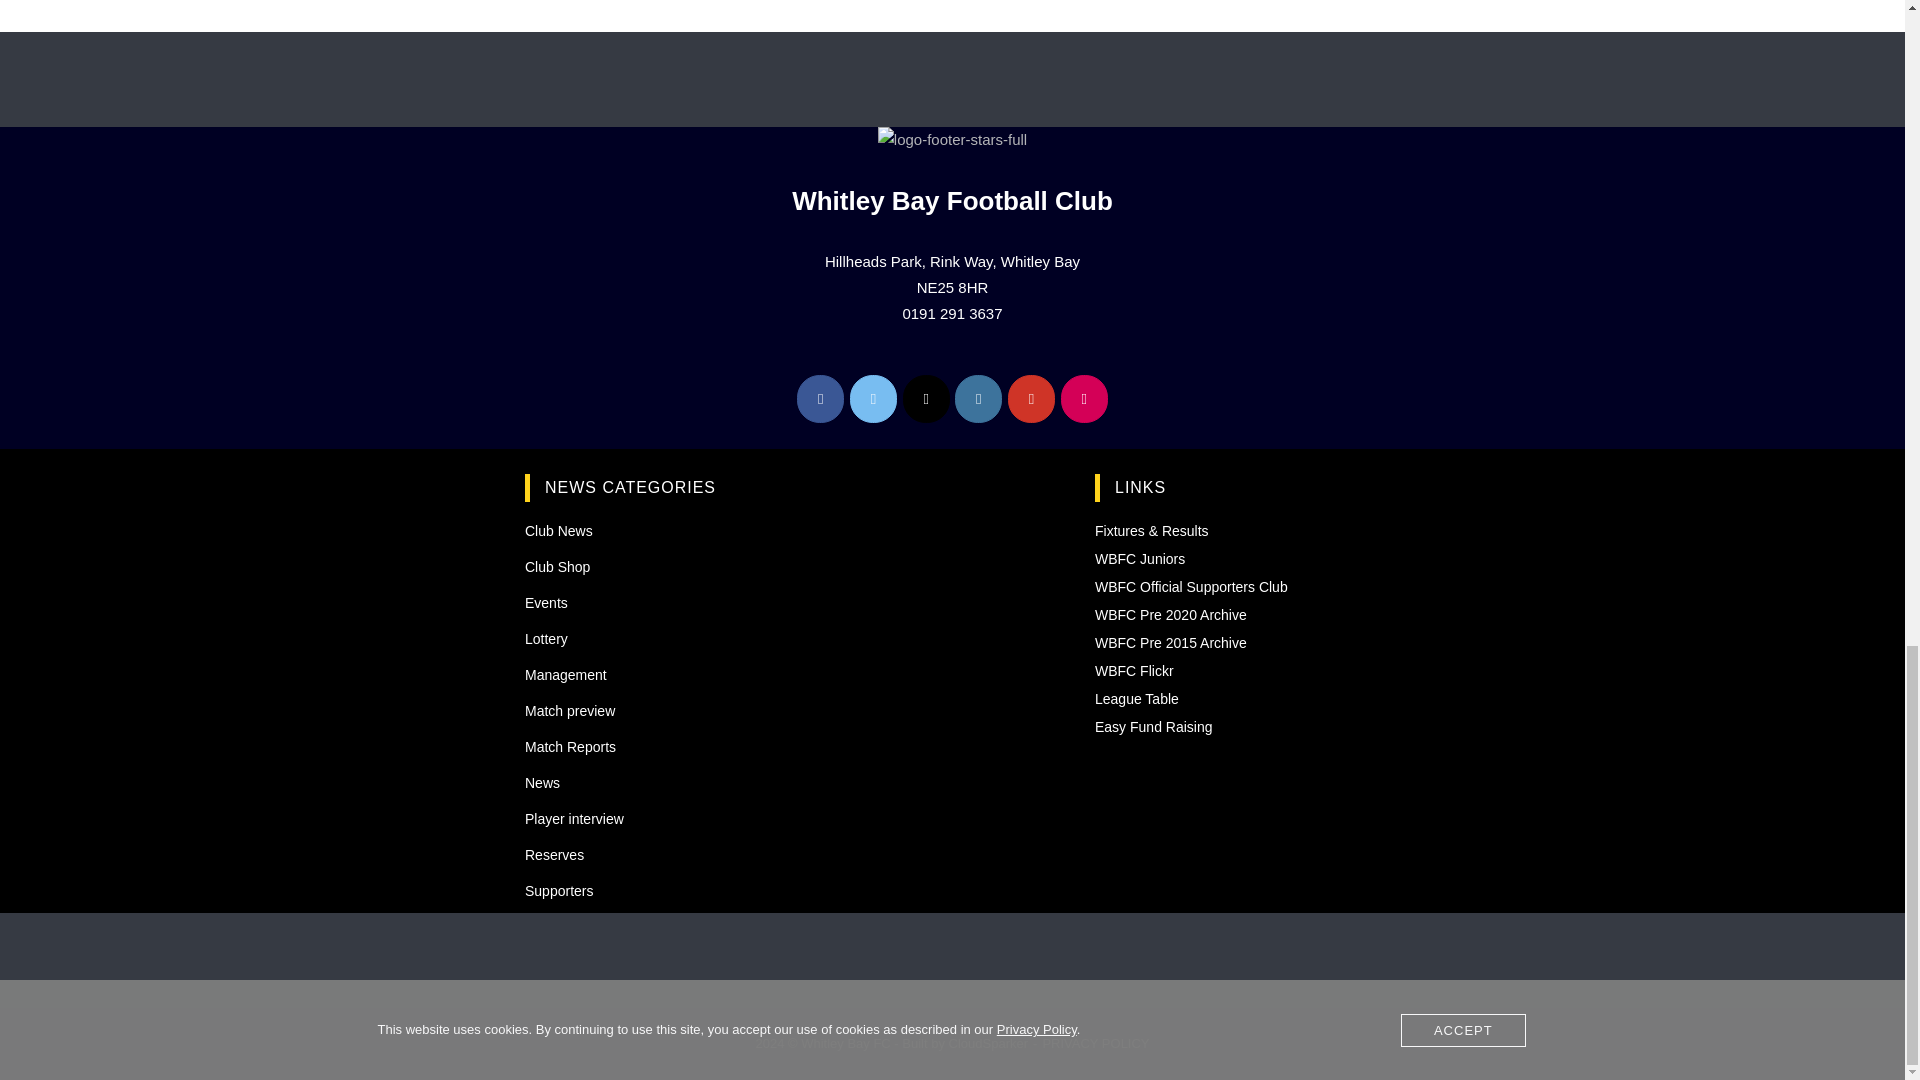 The height and width of the screenshot is (1080, 1920). What do you see at coordinates (1031, 398) in the screenshot?
I see `Whitley Bay FC on Youtube` at bounding box center [1031, 398].